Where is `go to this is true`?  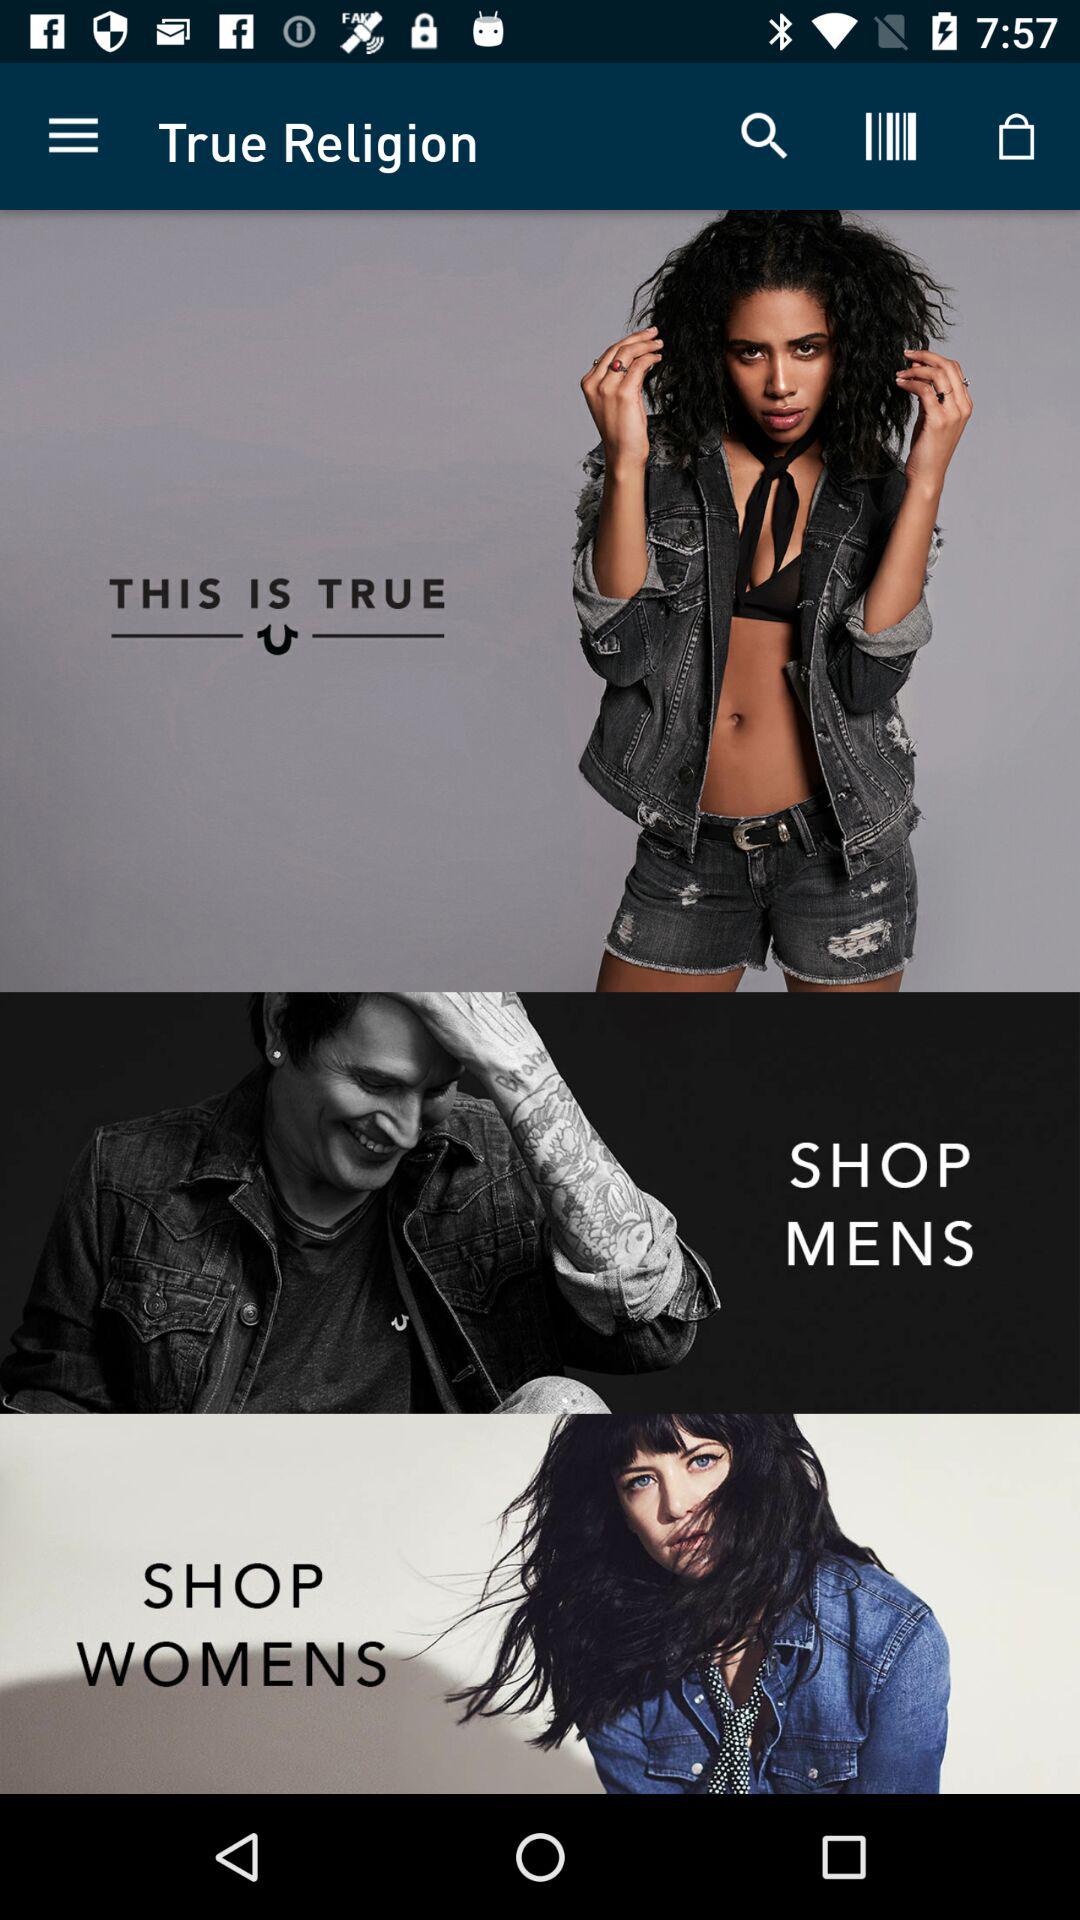
go to this is true is located at coordinates (270, 601).